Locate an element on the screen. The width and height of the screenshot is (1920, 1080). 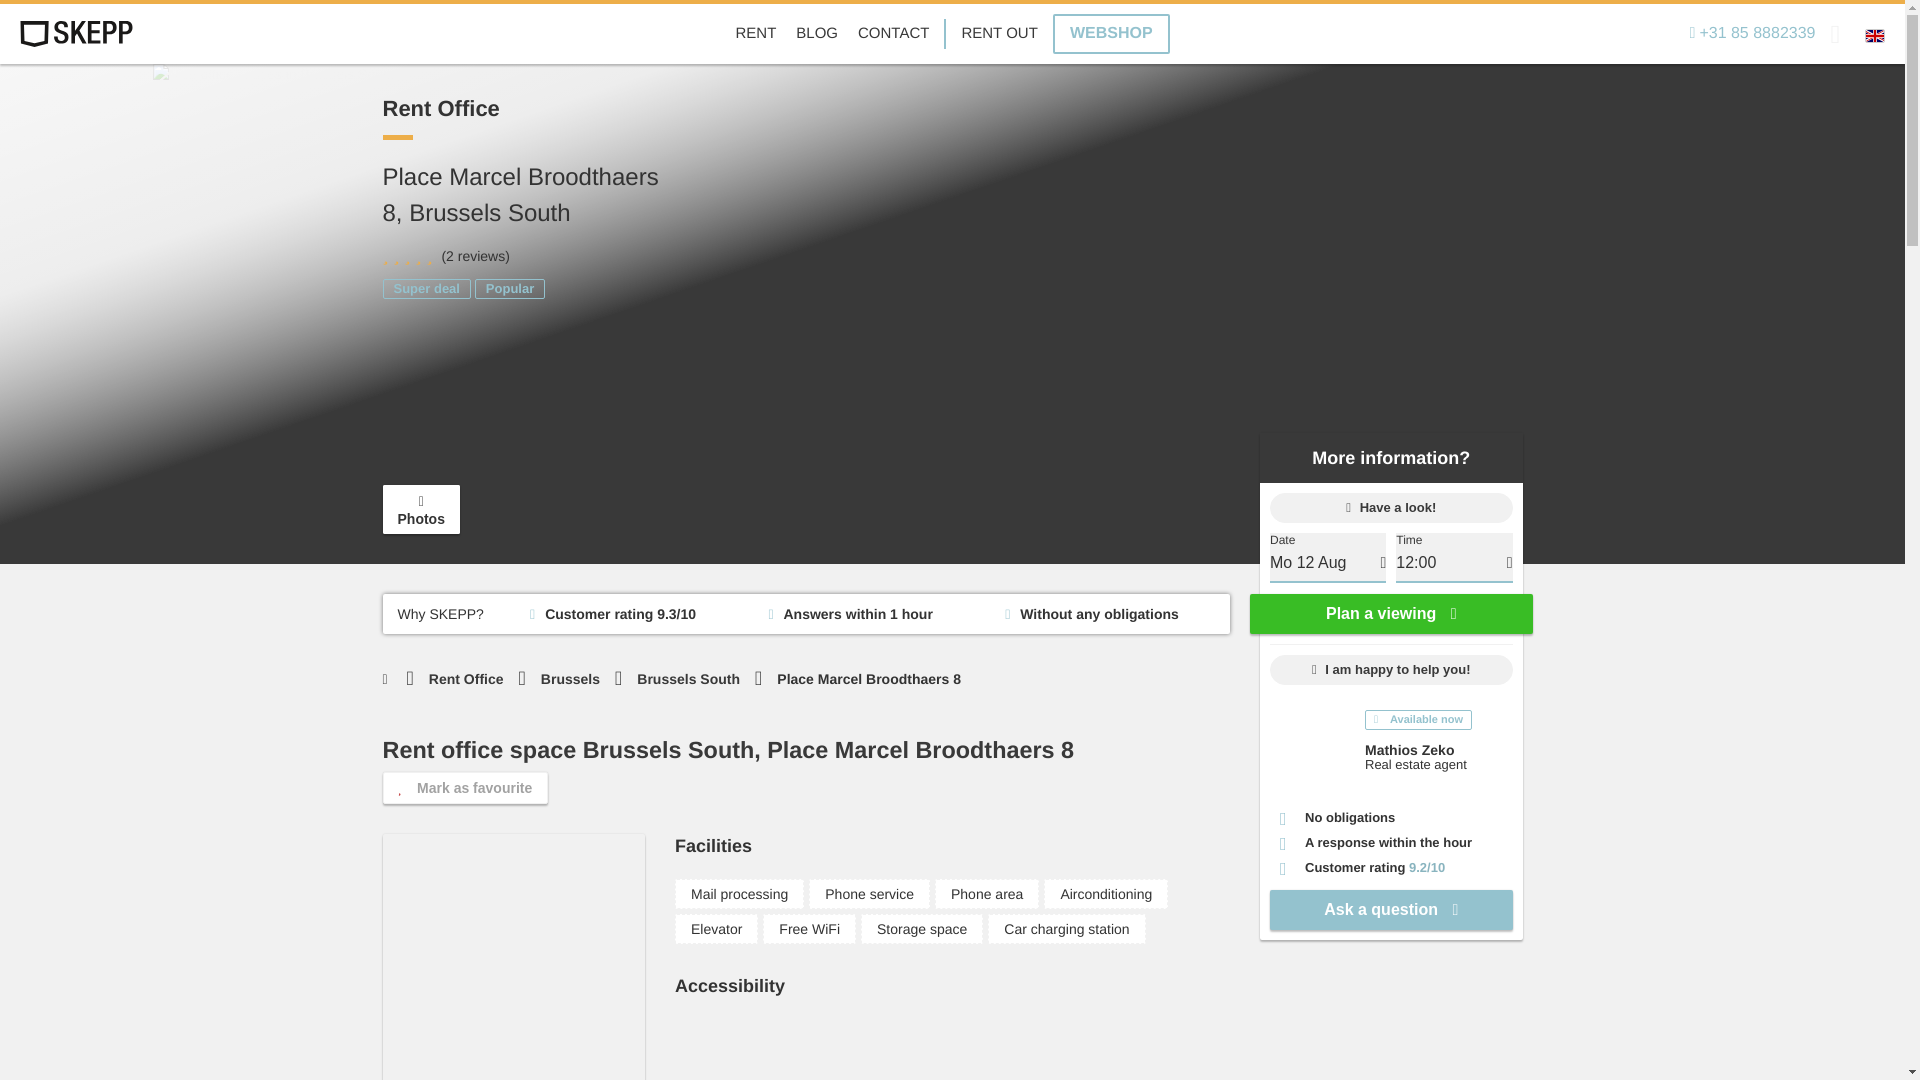
Rent is located at coordinates (756, 34).